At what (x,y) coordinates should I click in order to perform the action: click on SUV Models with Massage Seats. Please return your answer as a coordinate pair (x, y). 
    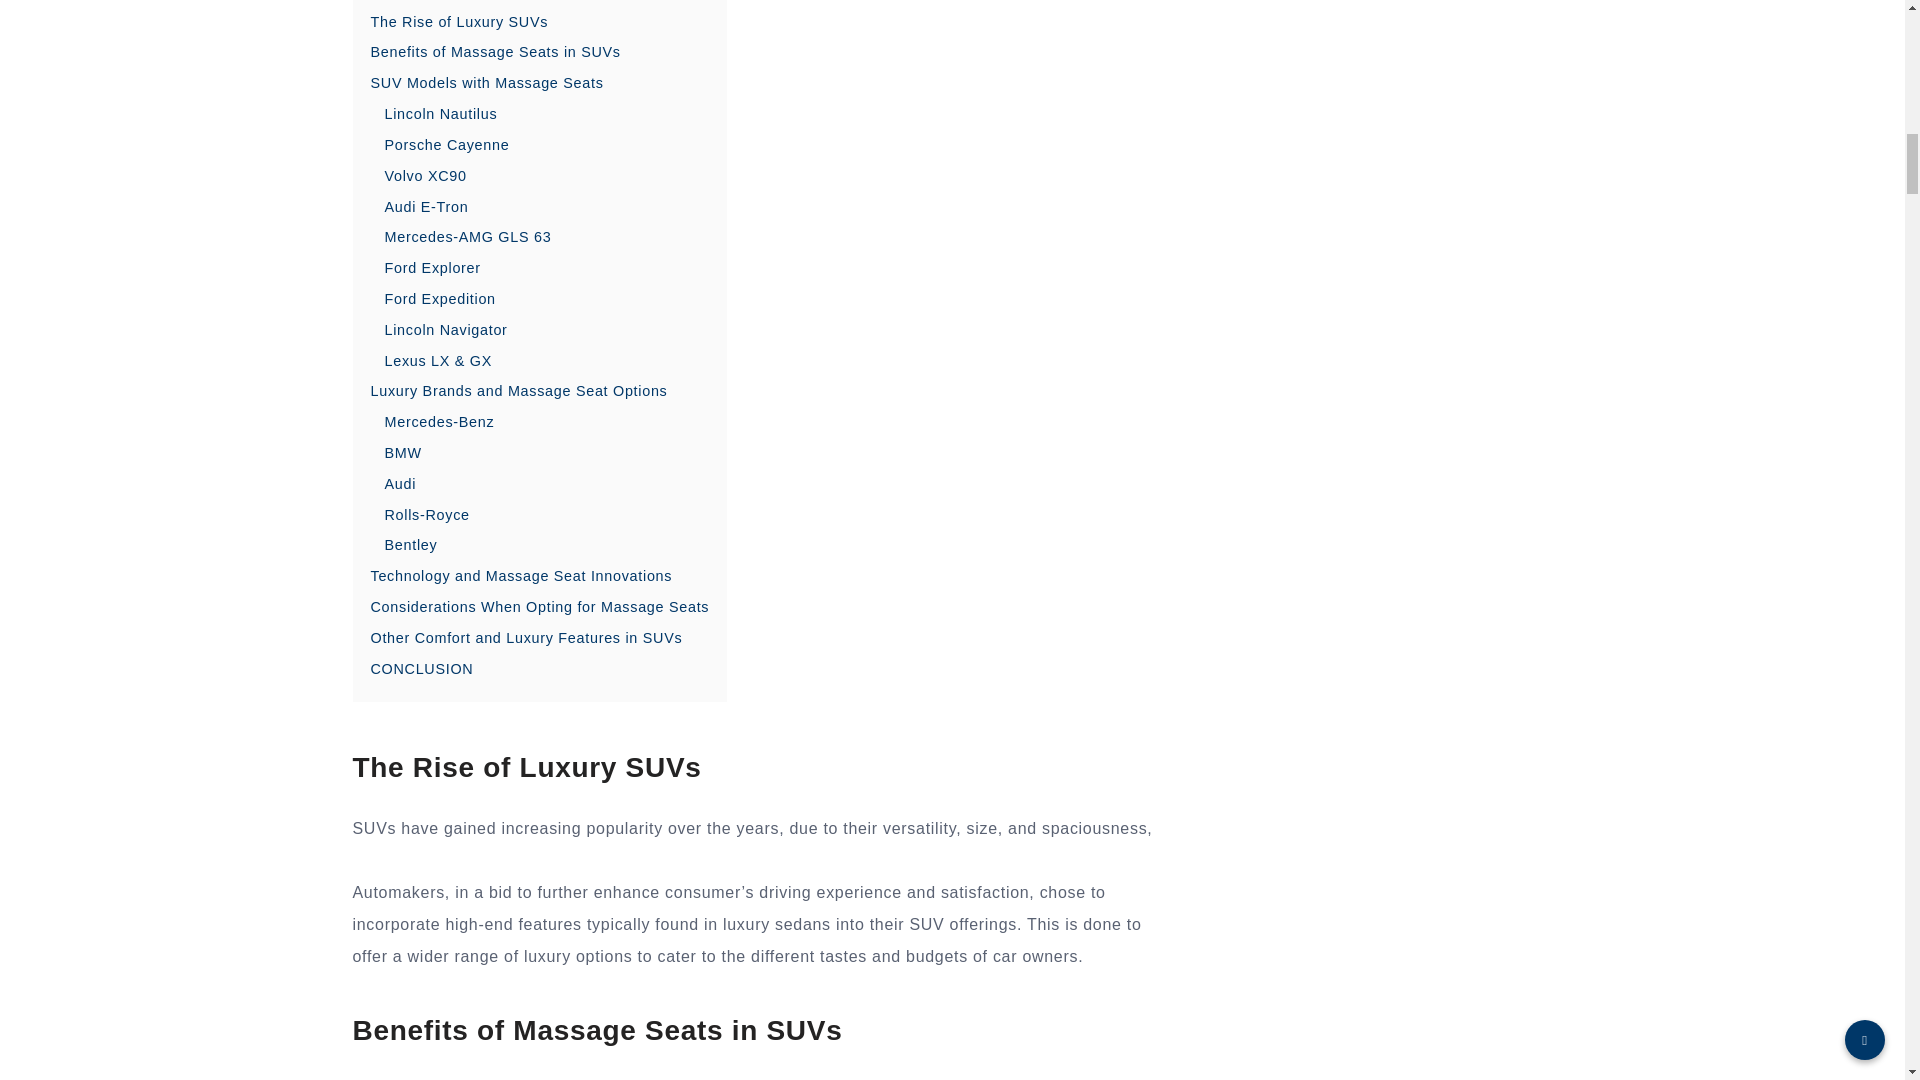
    Looking at the image, I should click on (486, 82).